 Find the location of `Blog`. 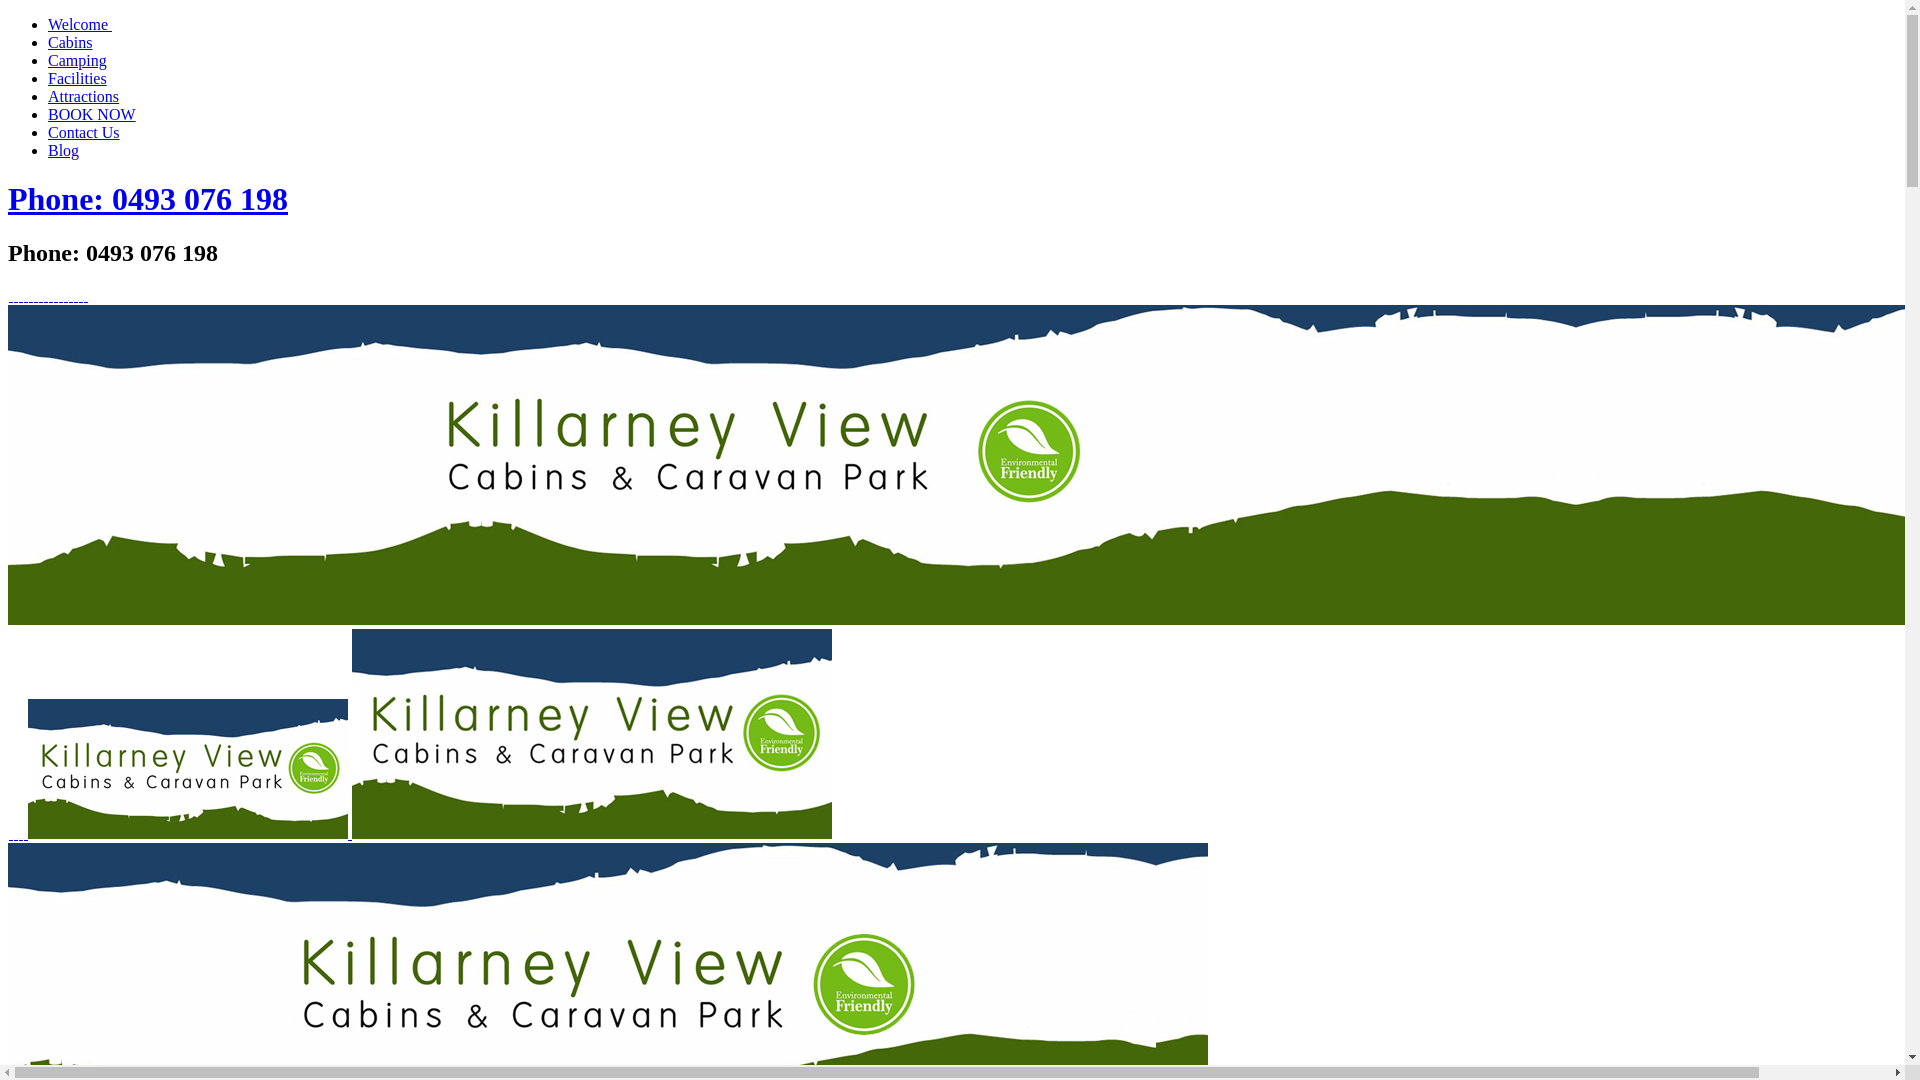

Blog is located at coordinates (64, 150).